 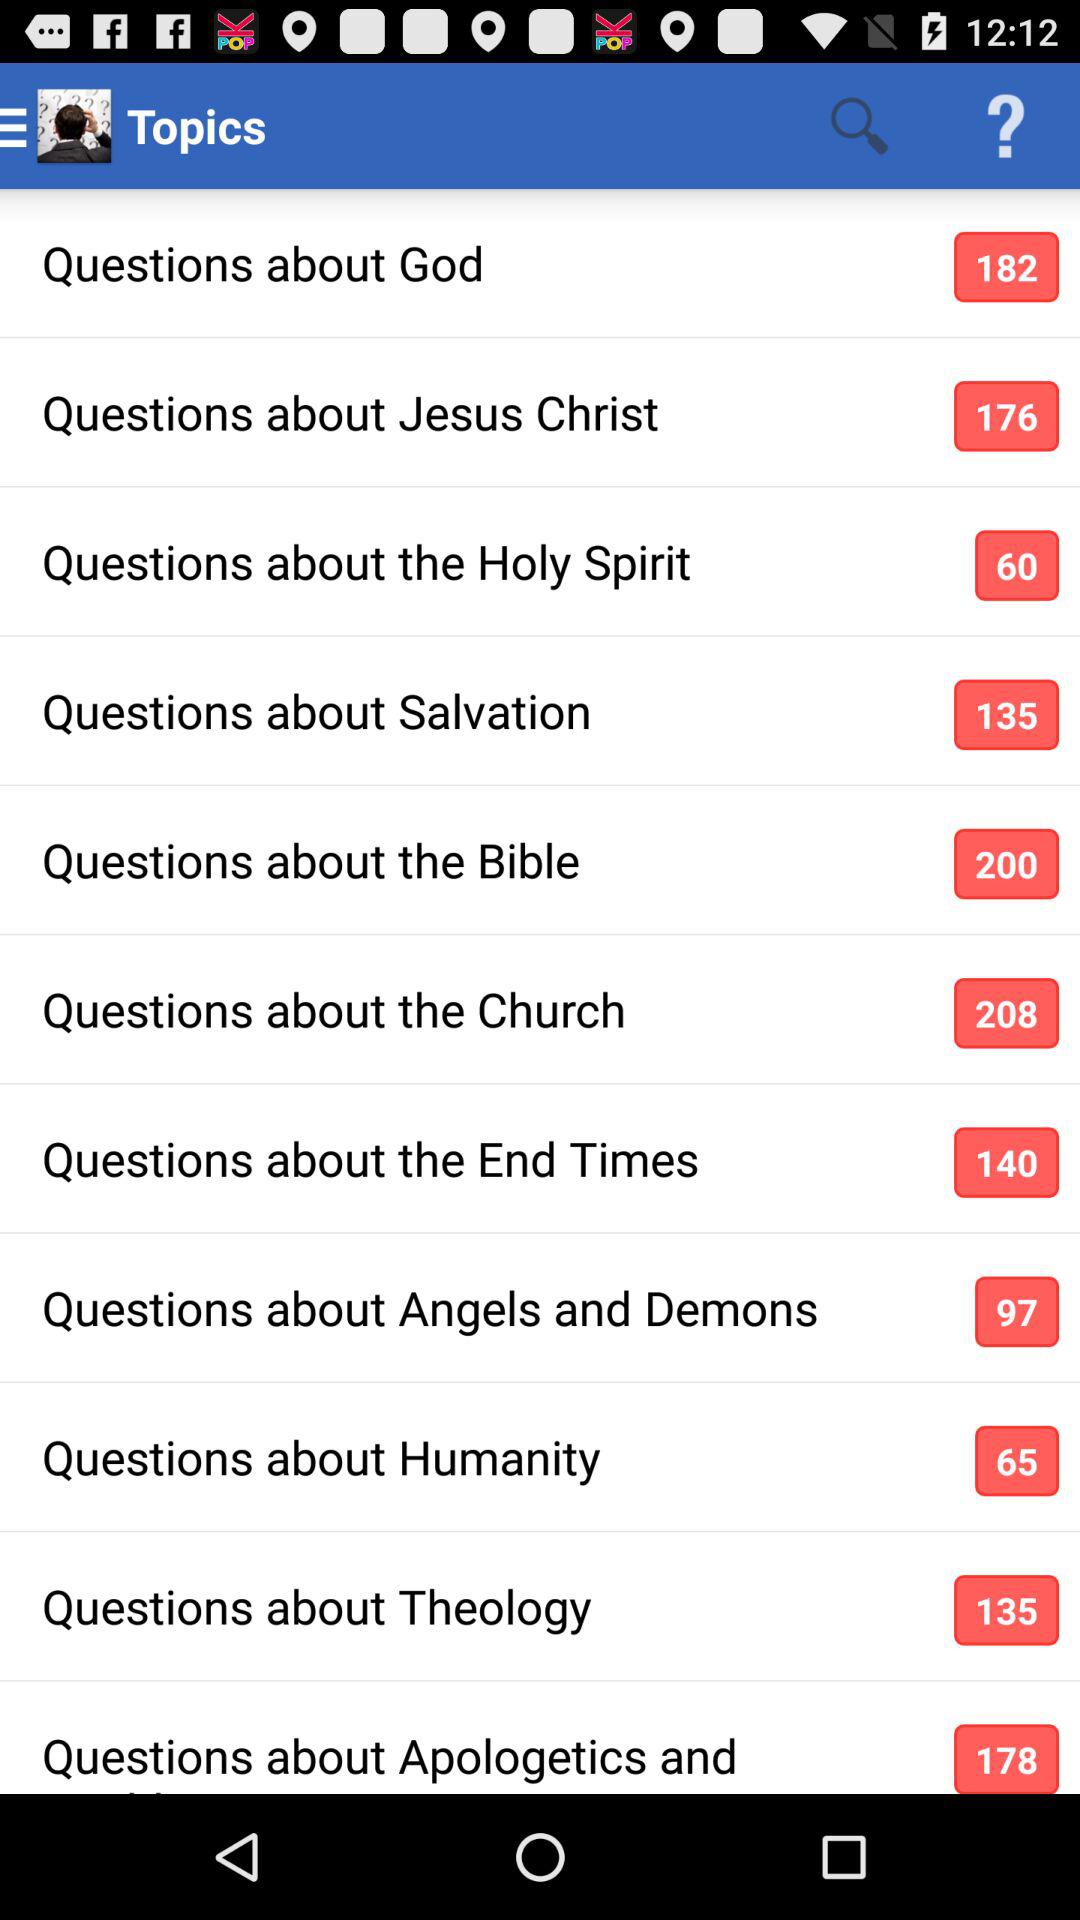 I want to click on turn off icon to the right of questions about the app, so click(x=1006, y=864).